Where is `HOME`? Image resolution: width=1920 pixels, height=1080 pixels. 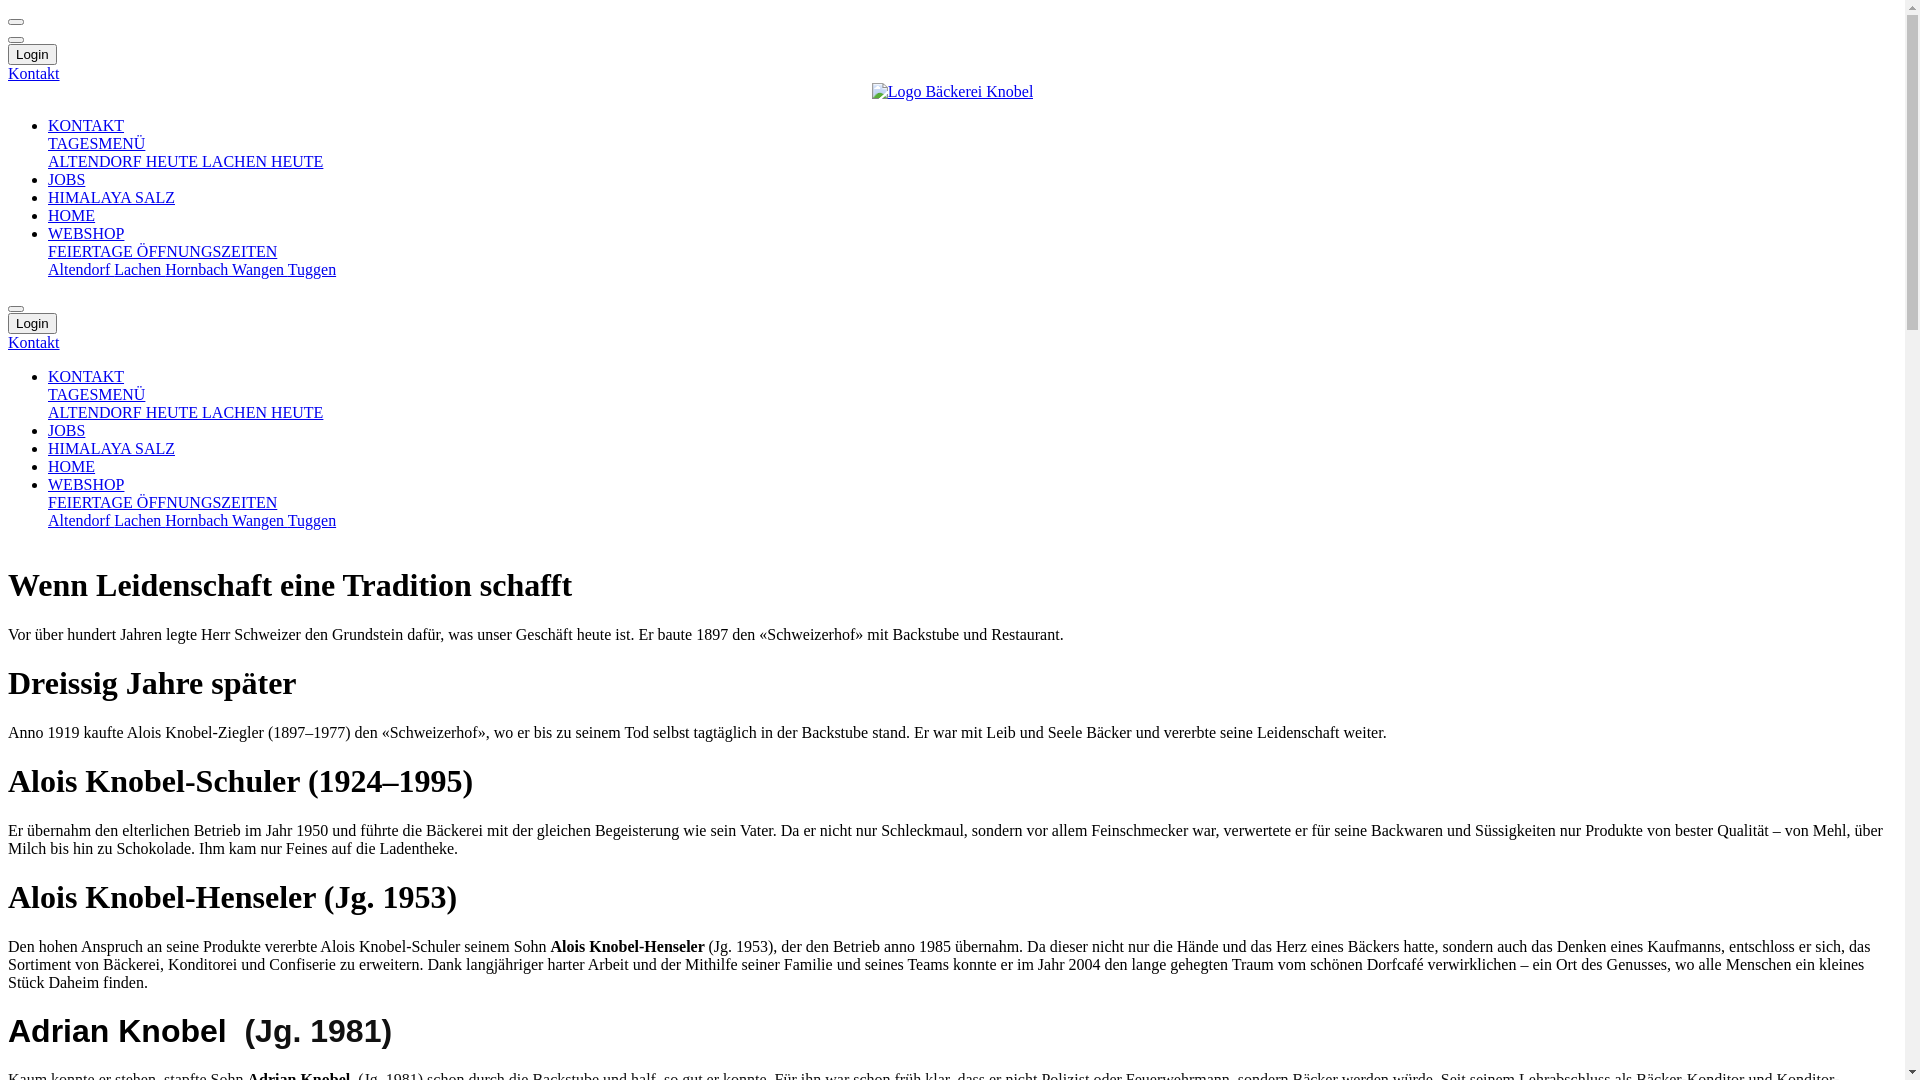 HOME is located at coordinates (72, 466).